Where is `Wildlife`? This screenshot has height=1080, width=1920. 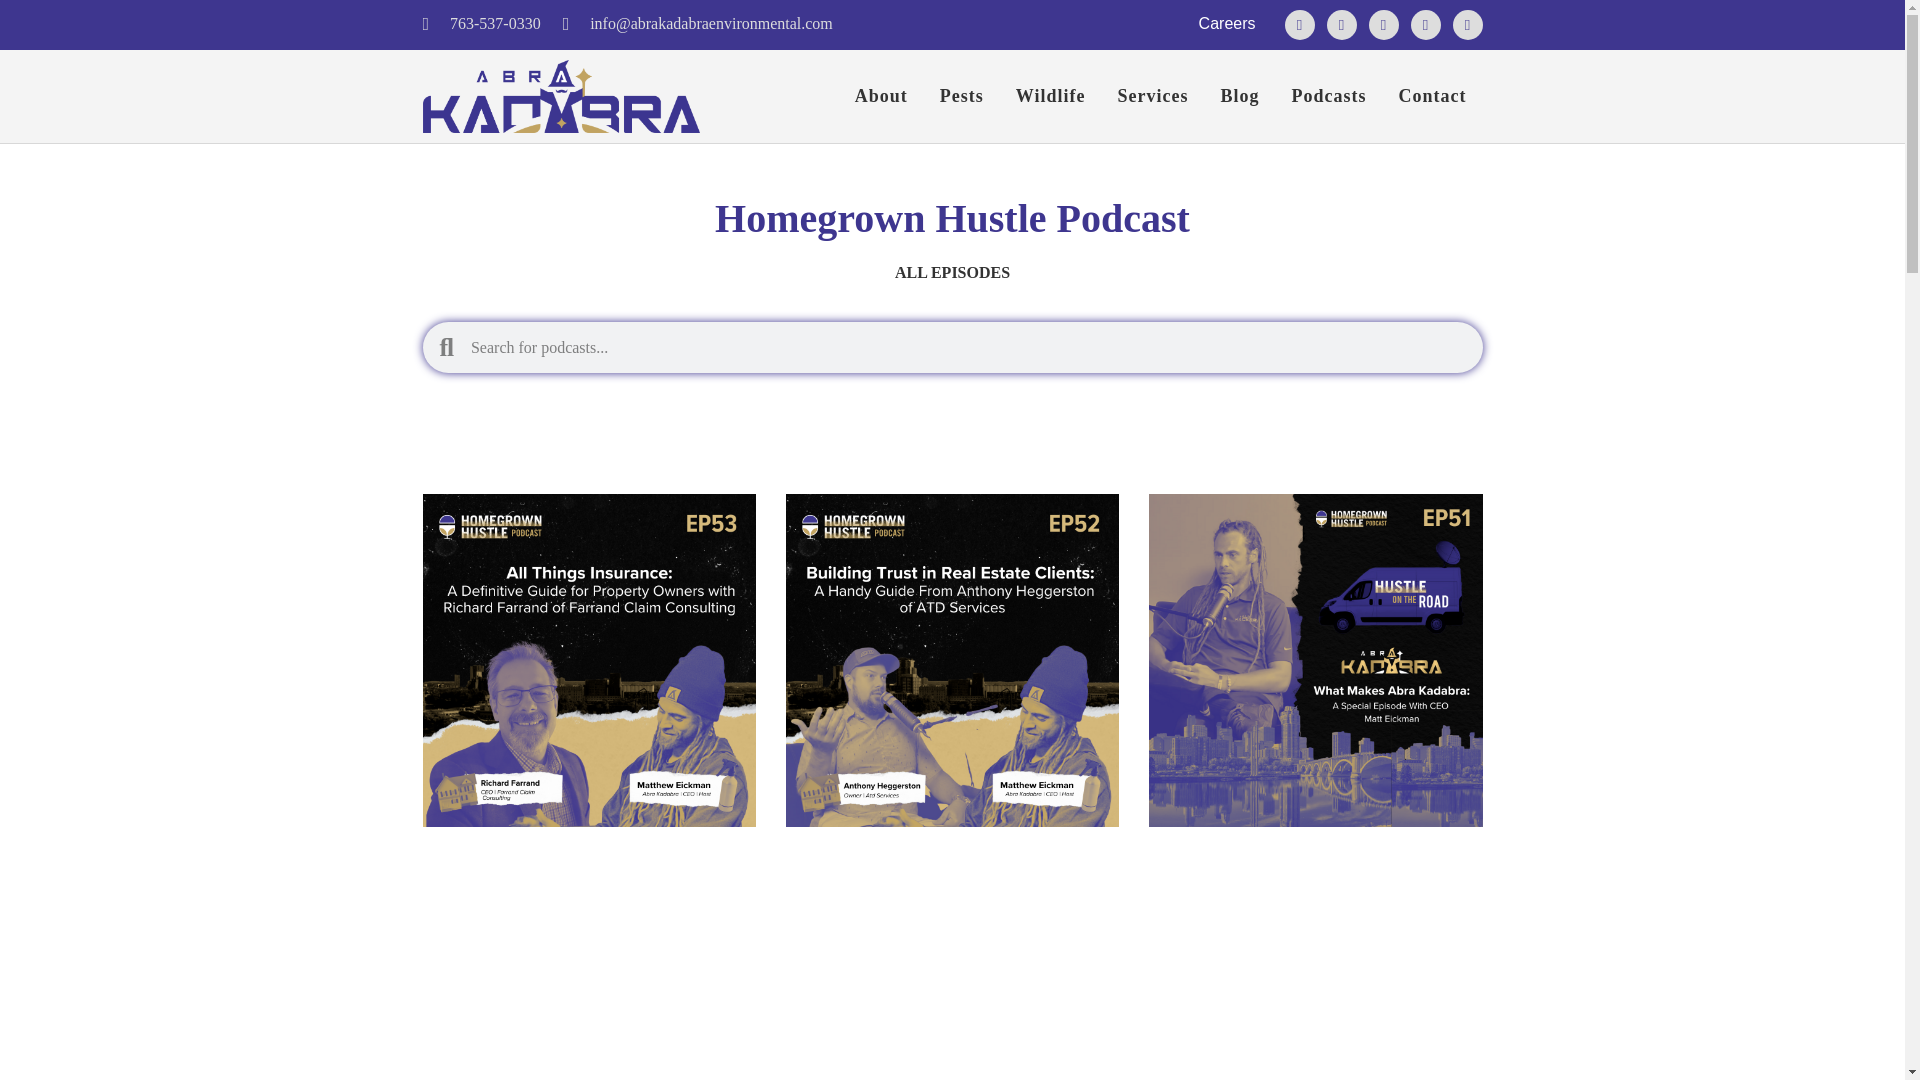 Wildlife is located at coordinates (1051, 96).